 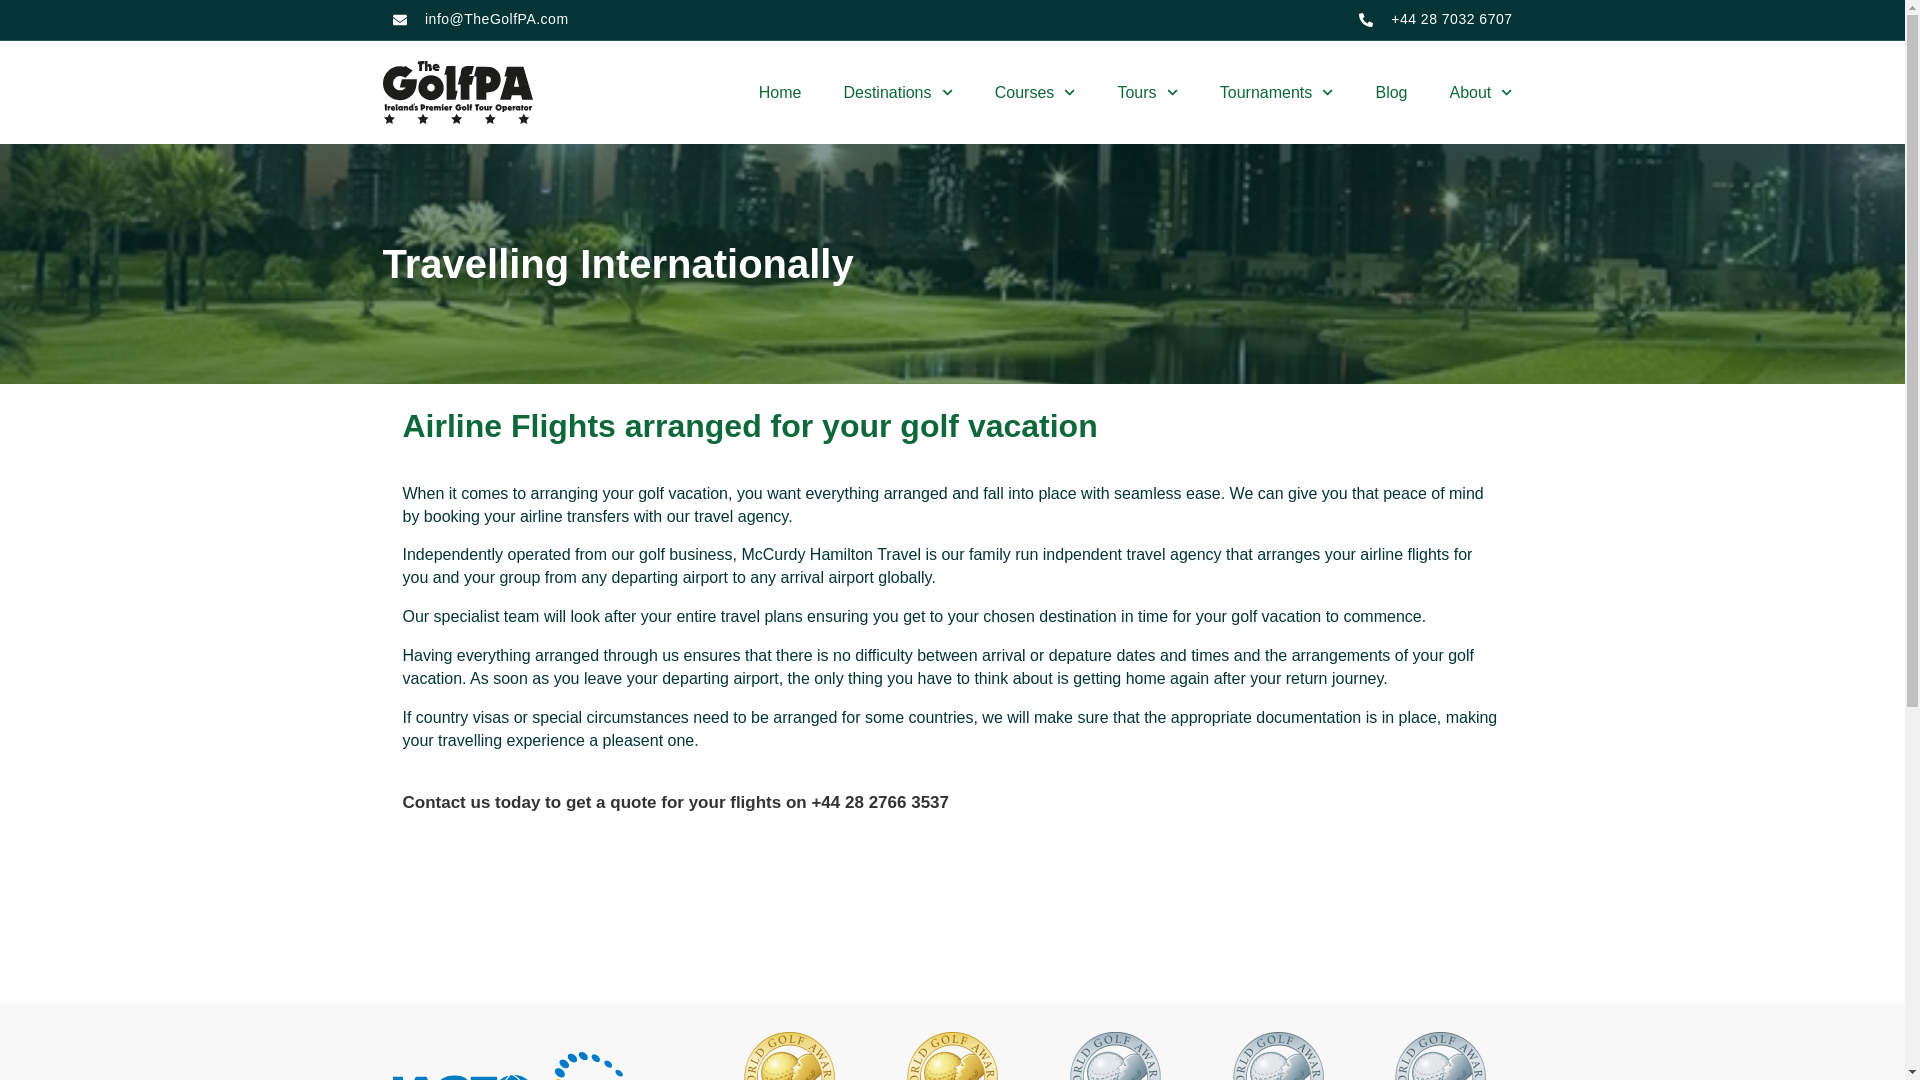 What do you see at coordinates (1146, 92) in the screenshot?
I see `Tours` at bounding box center [1146, 92].